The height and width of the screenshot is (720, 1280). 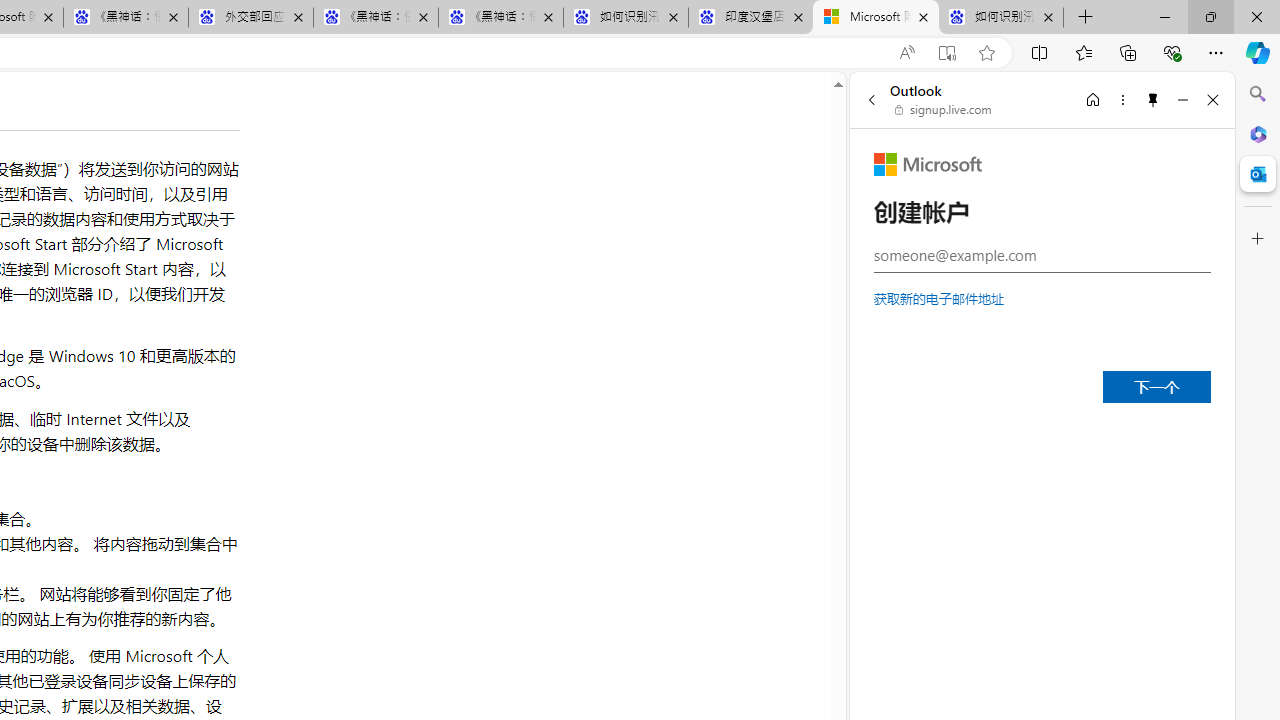 What do you see at coordinates (928, 164) in the screenshot?
I see `Microsoft` at bounding box center [928, 164].